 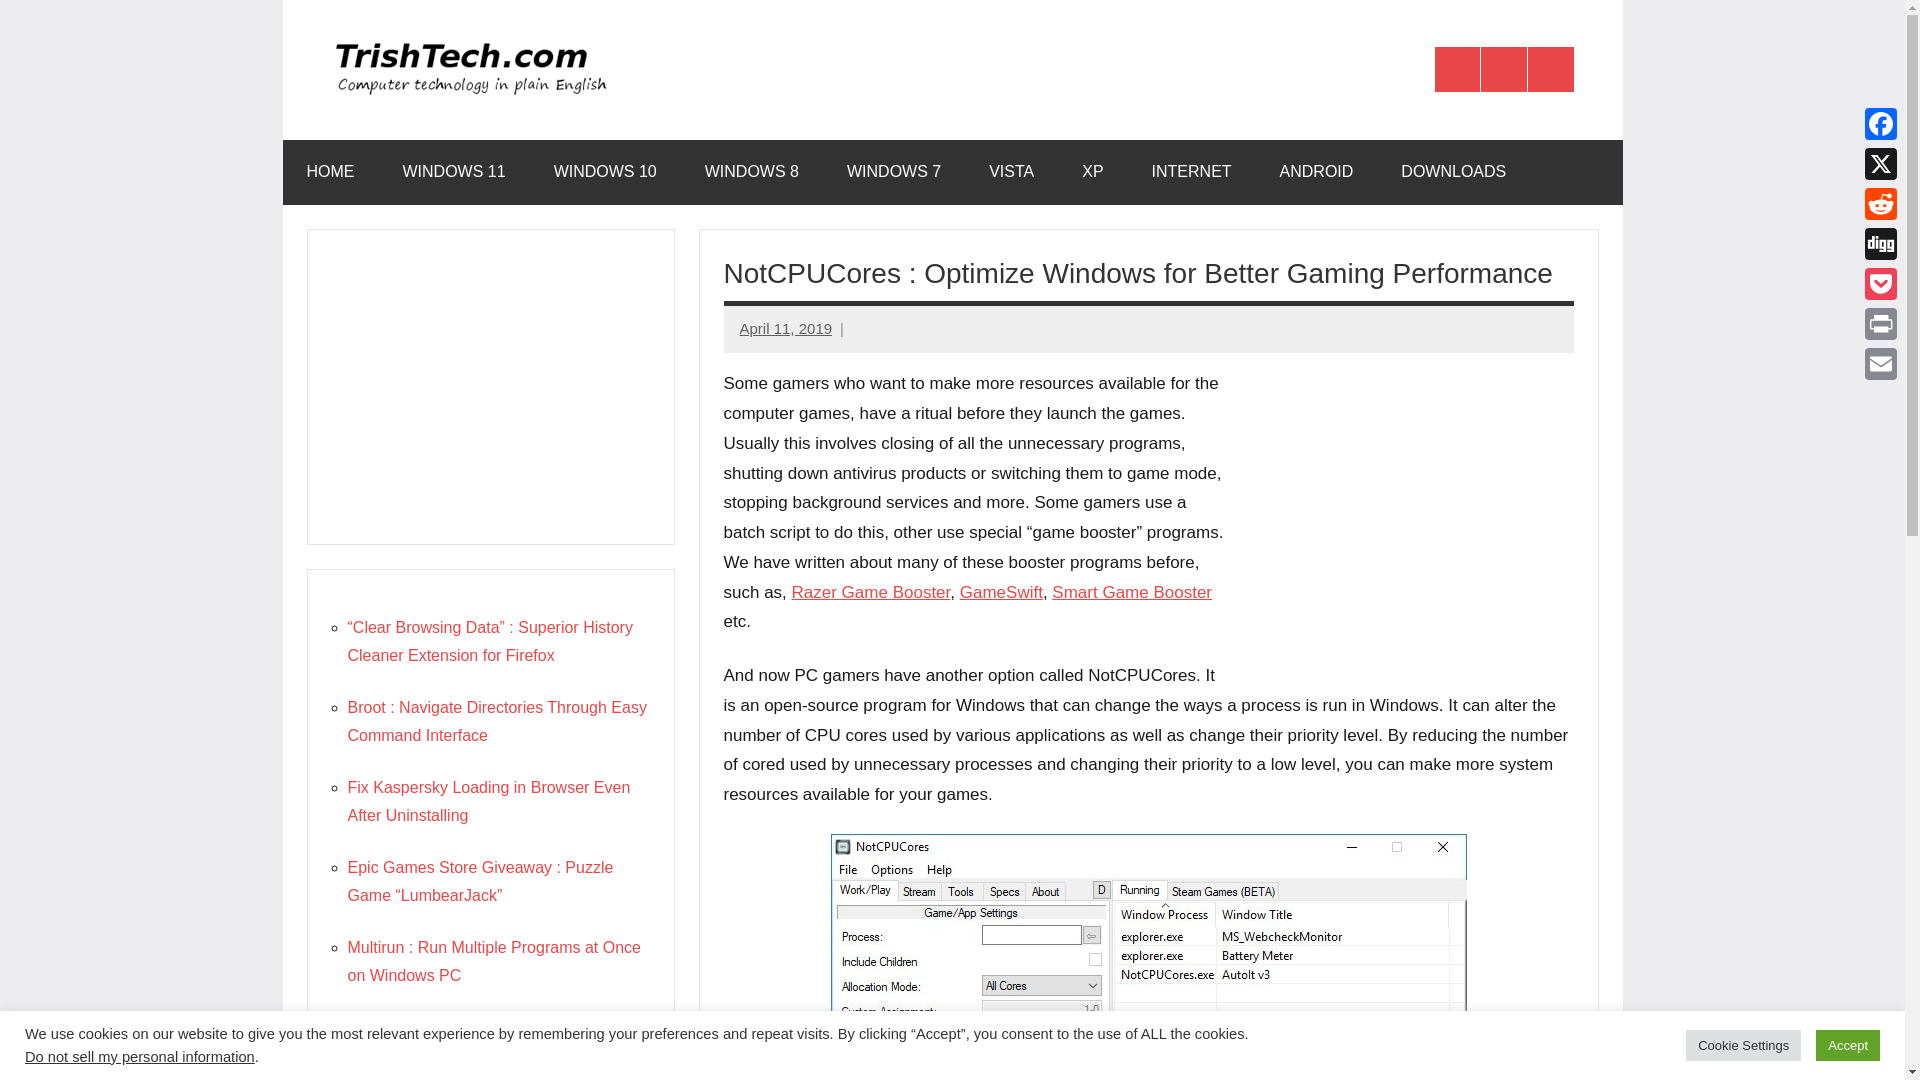 I want to click on Reddit, so click(x=1880, y=203).